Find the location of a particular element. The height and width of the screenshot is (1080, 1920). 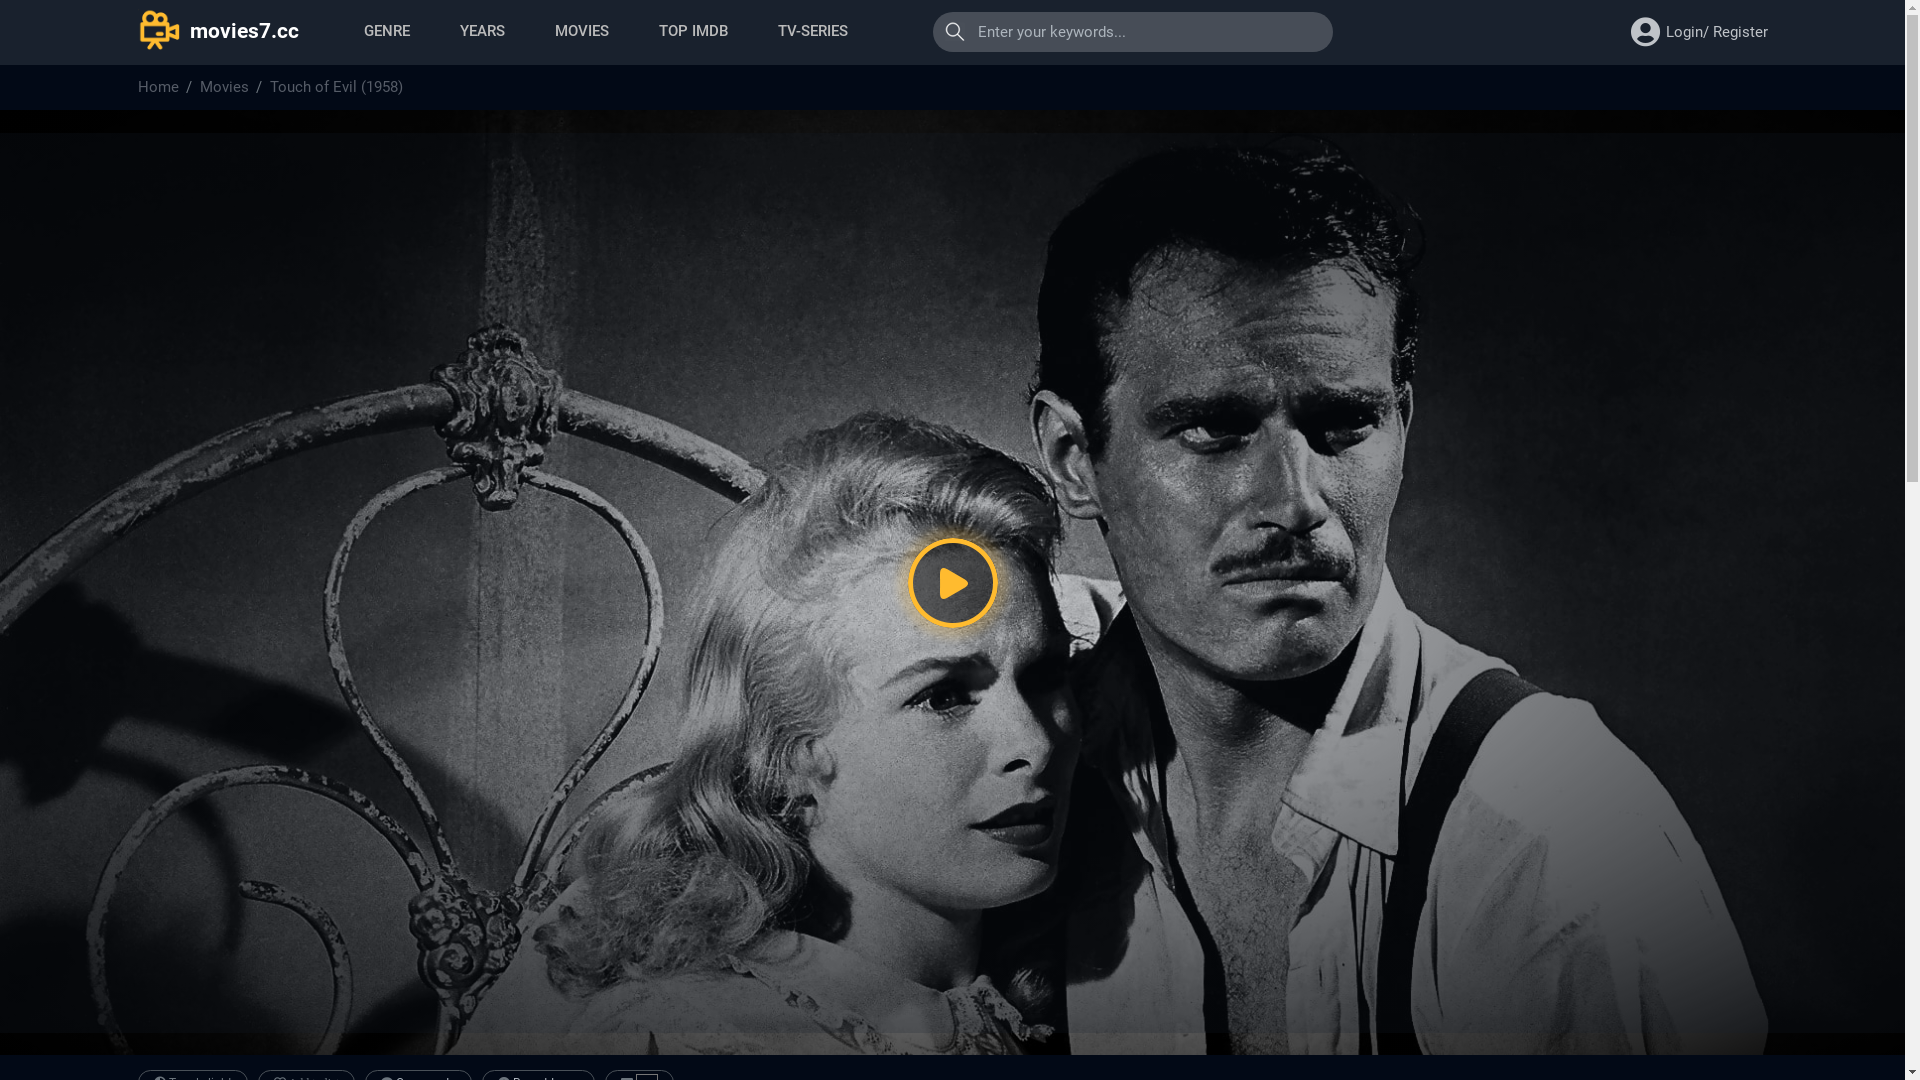

Login/ Register is located at coordinates (1717, 32).